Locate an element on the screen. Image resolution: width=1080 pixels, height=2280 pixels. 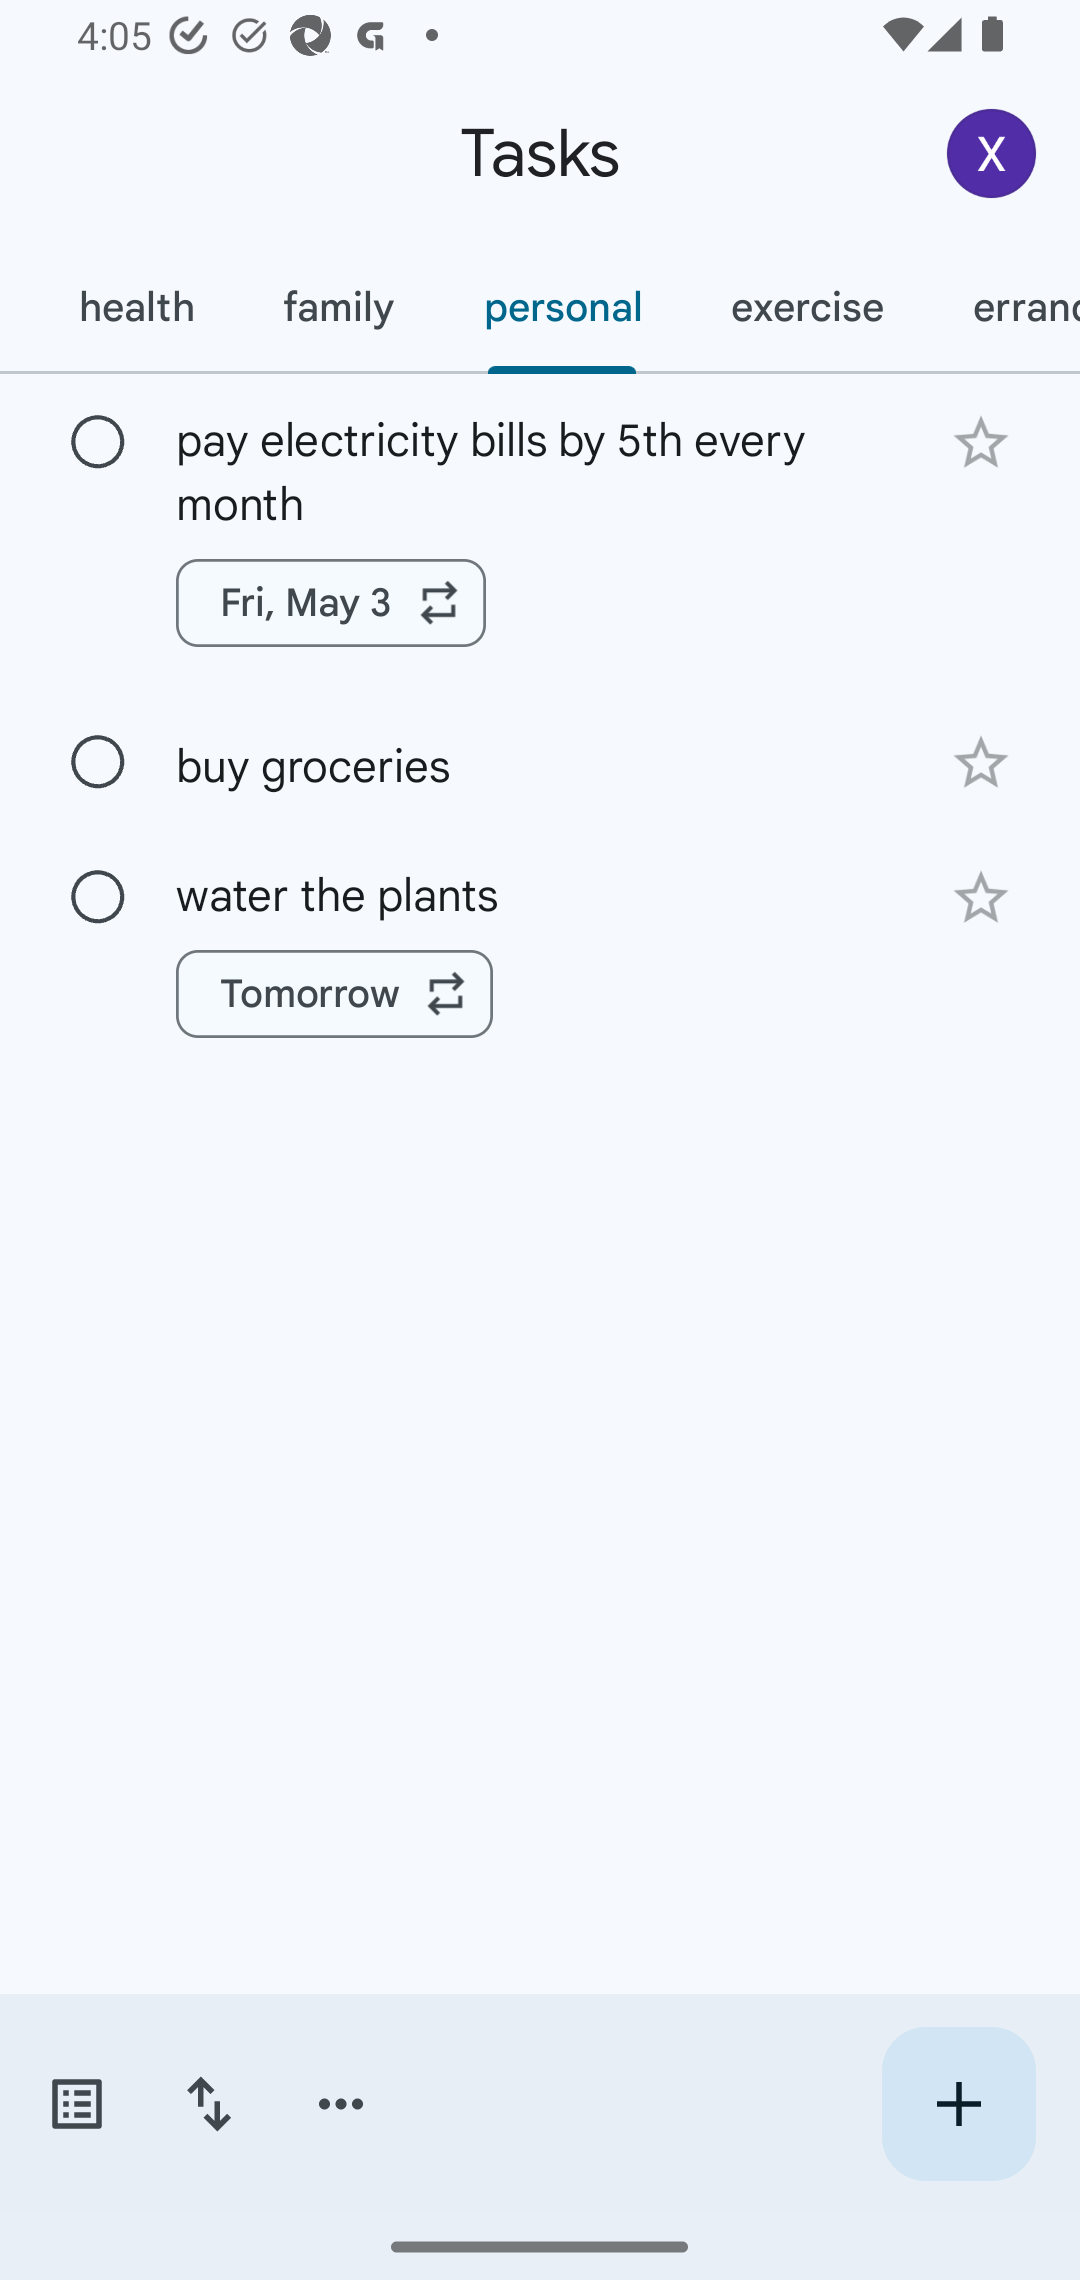
Tomorrow is located at coordinates (334, 994).